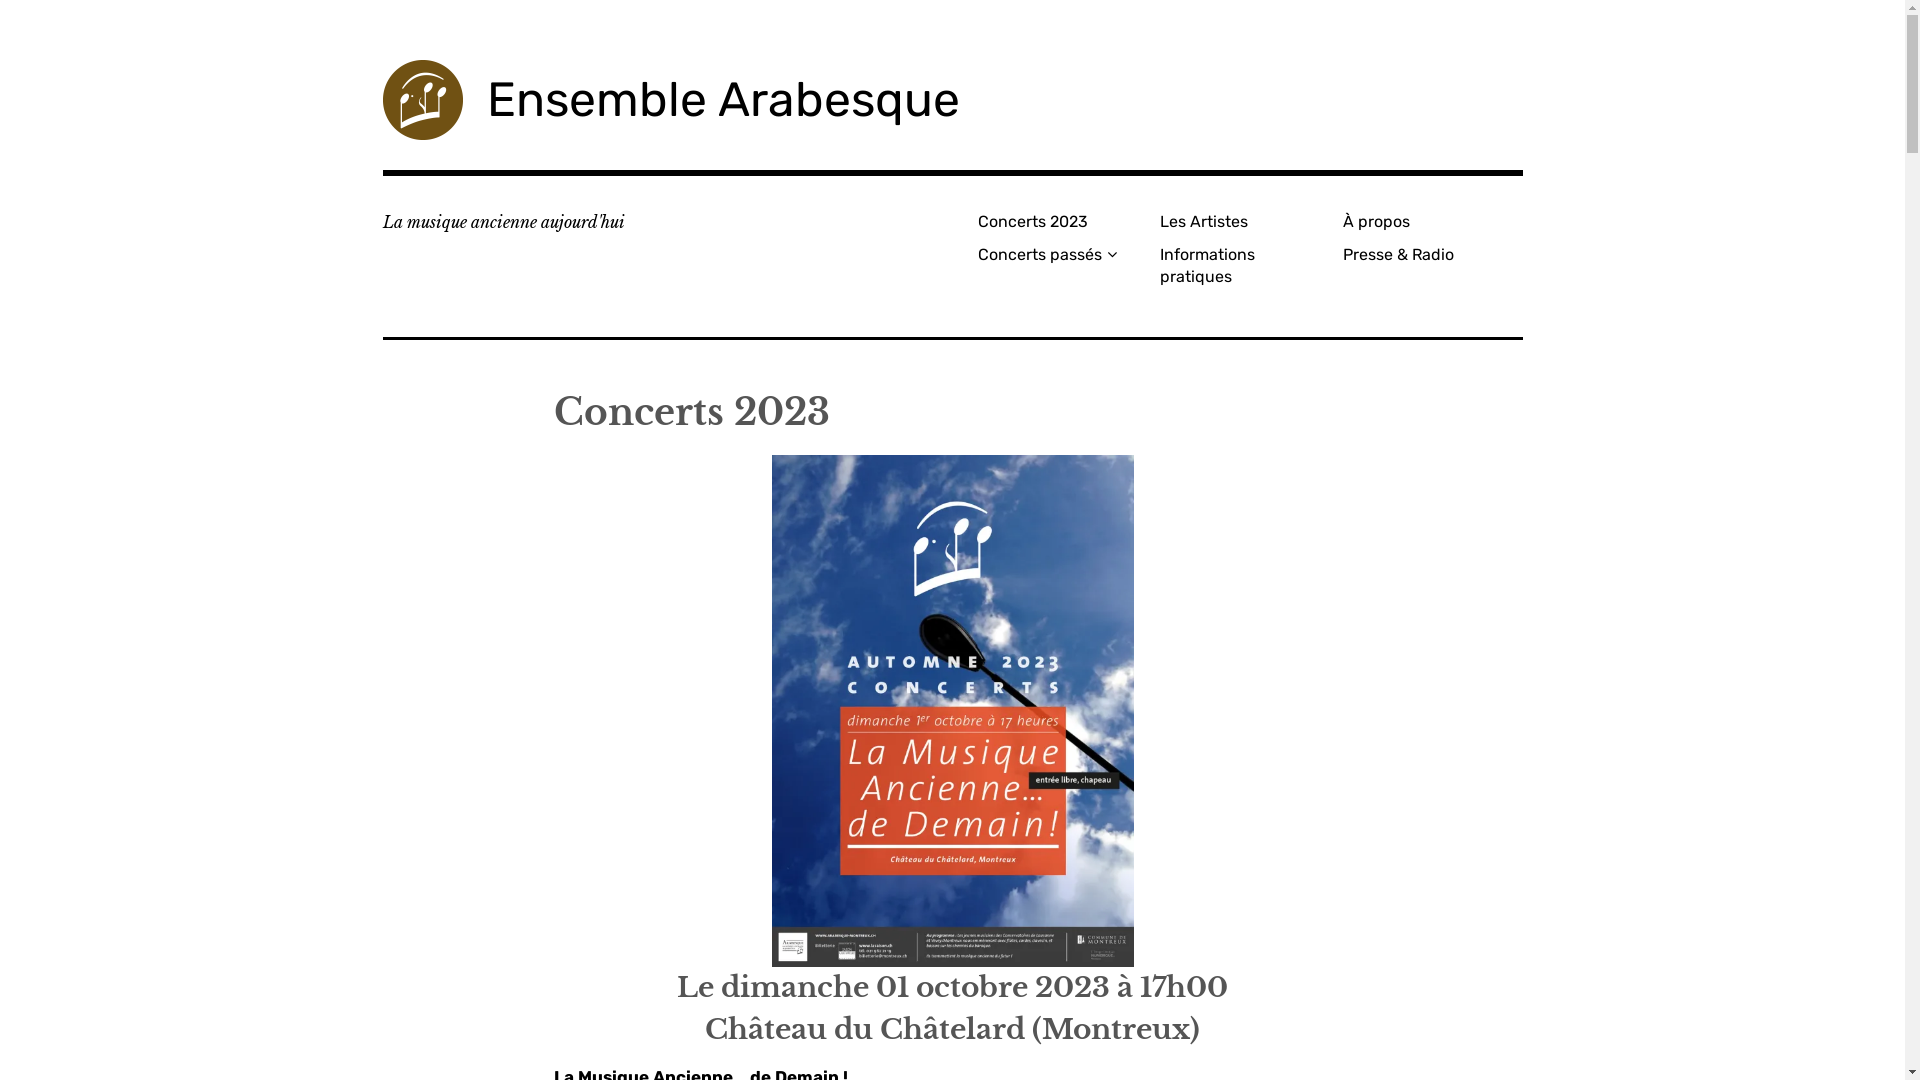  What do you see at coordinates (722, 100) in the screenshot?
I see `Ensemble Arabesque` at bounding box center [722, 100].